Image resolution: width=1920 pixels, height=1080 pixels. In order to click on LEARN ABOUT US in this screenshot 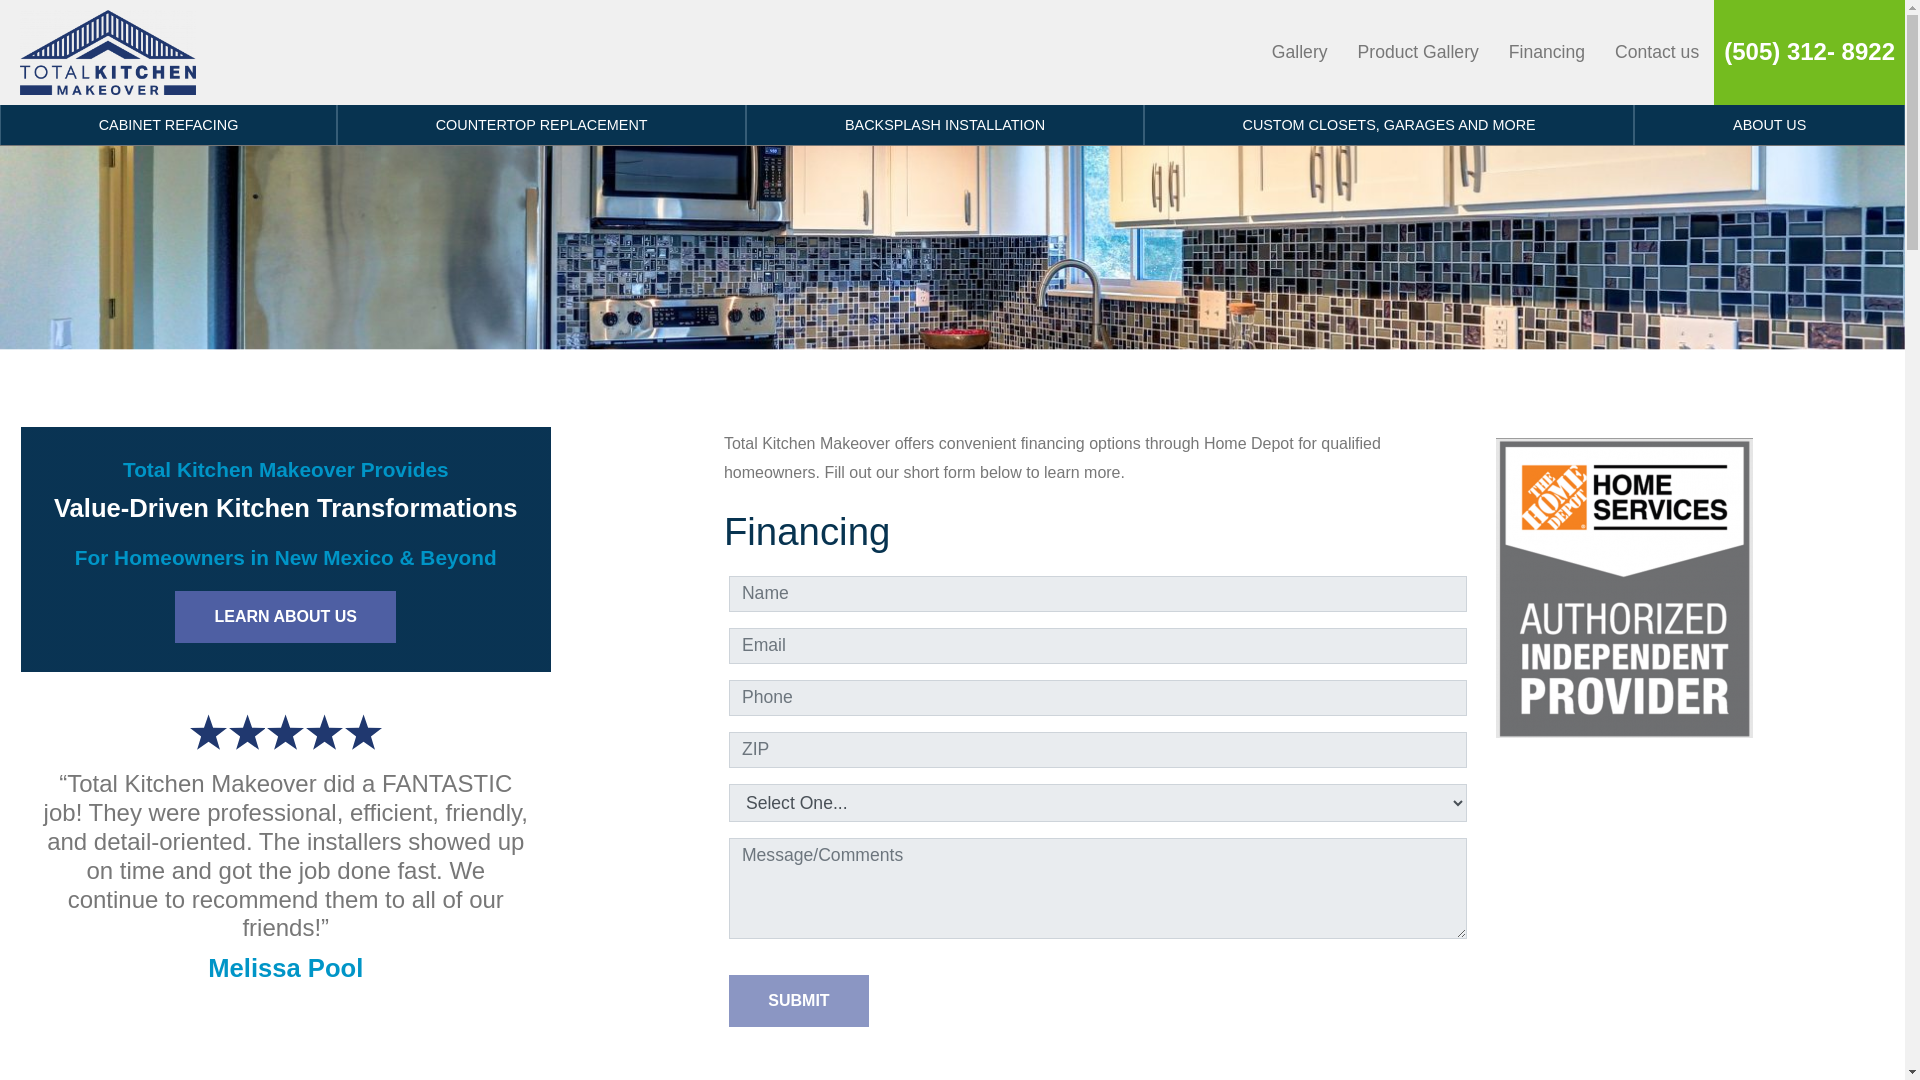, I will do `click(284, 616)`.